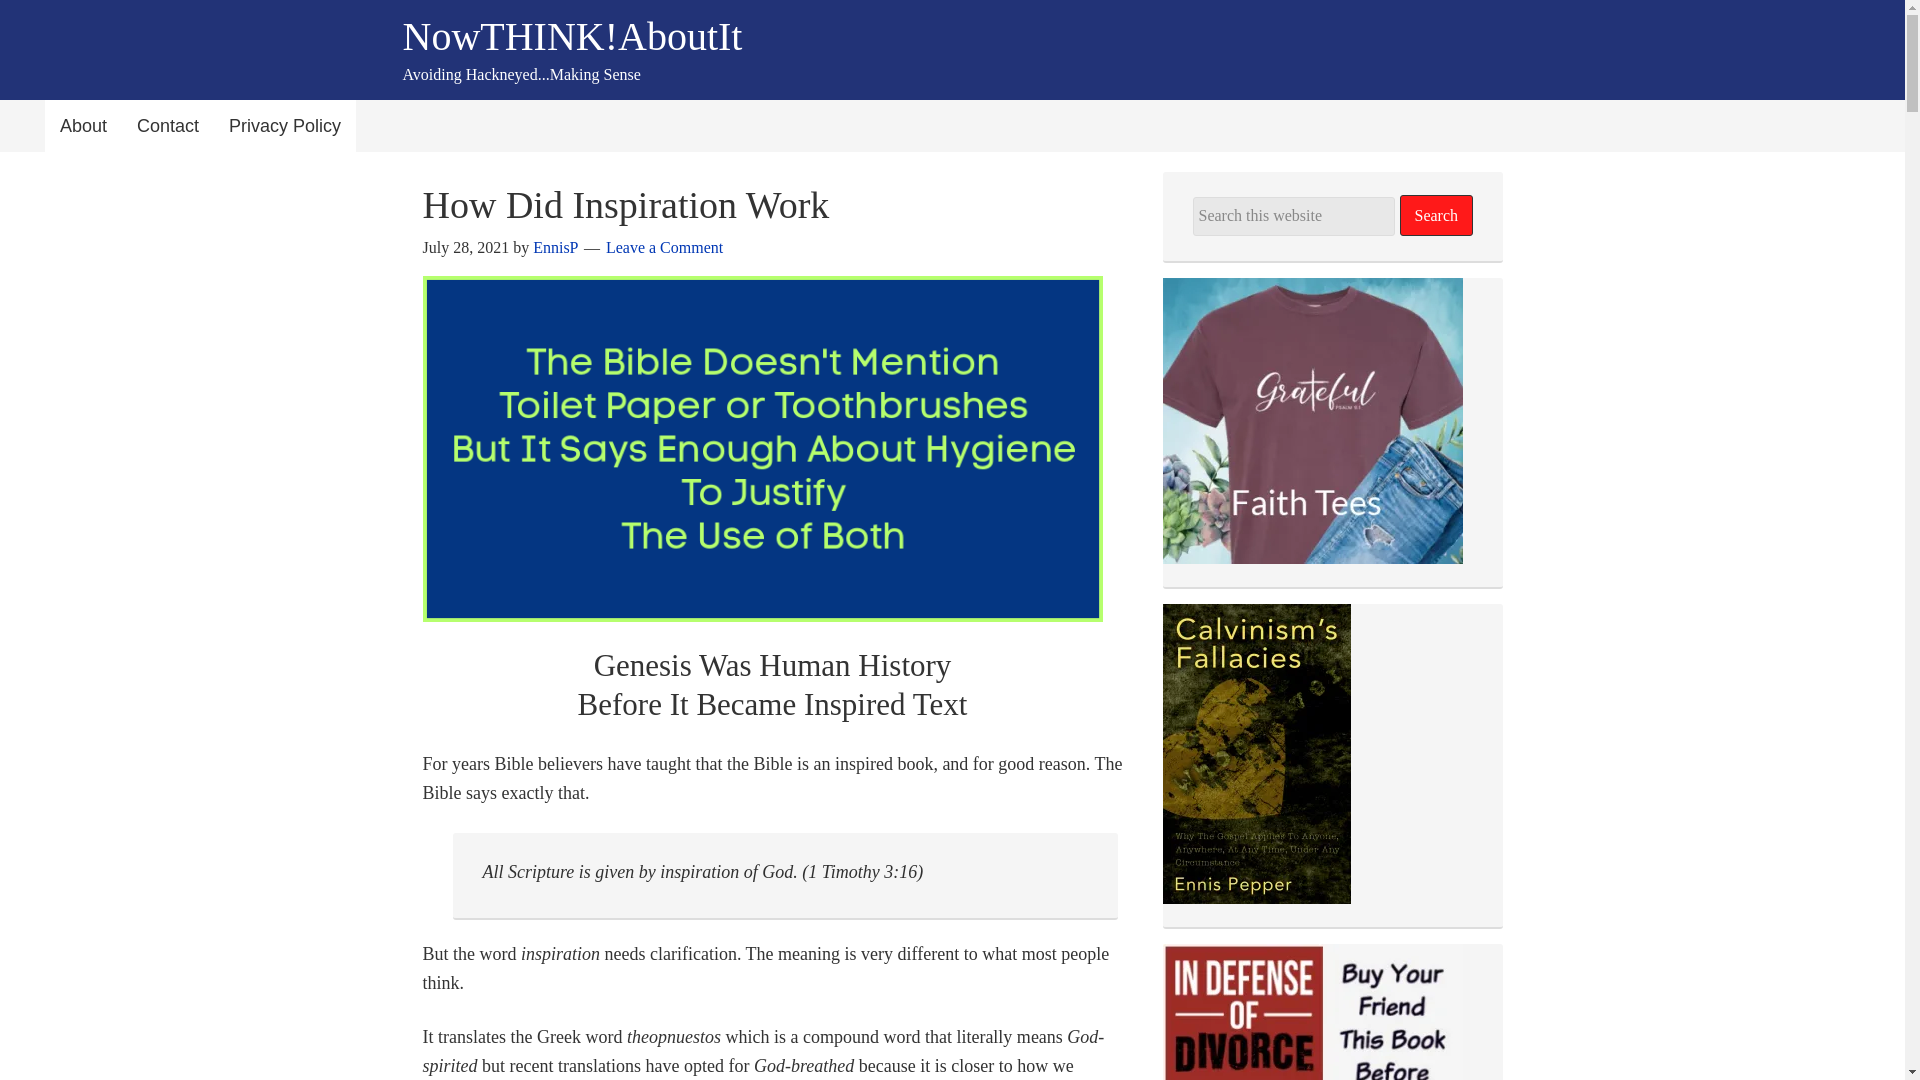 Image resolution: width=1920 pixels, height=1080 pixels. What do you see at coordinates (555, 246) in the screenshot?
I see `EnnisP` at bounding box center [555, 246].